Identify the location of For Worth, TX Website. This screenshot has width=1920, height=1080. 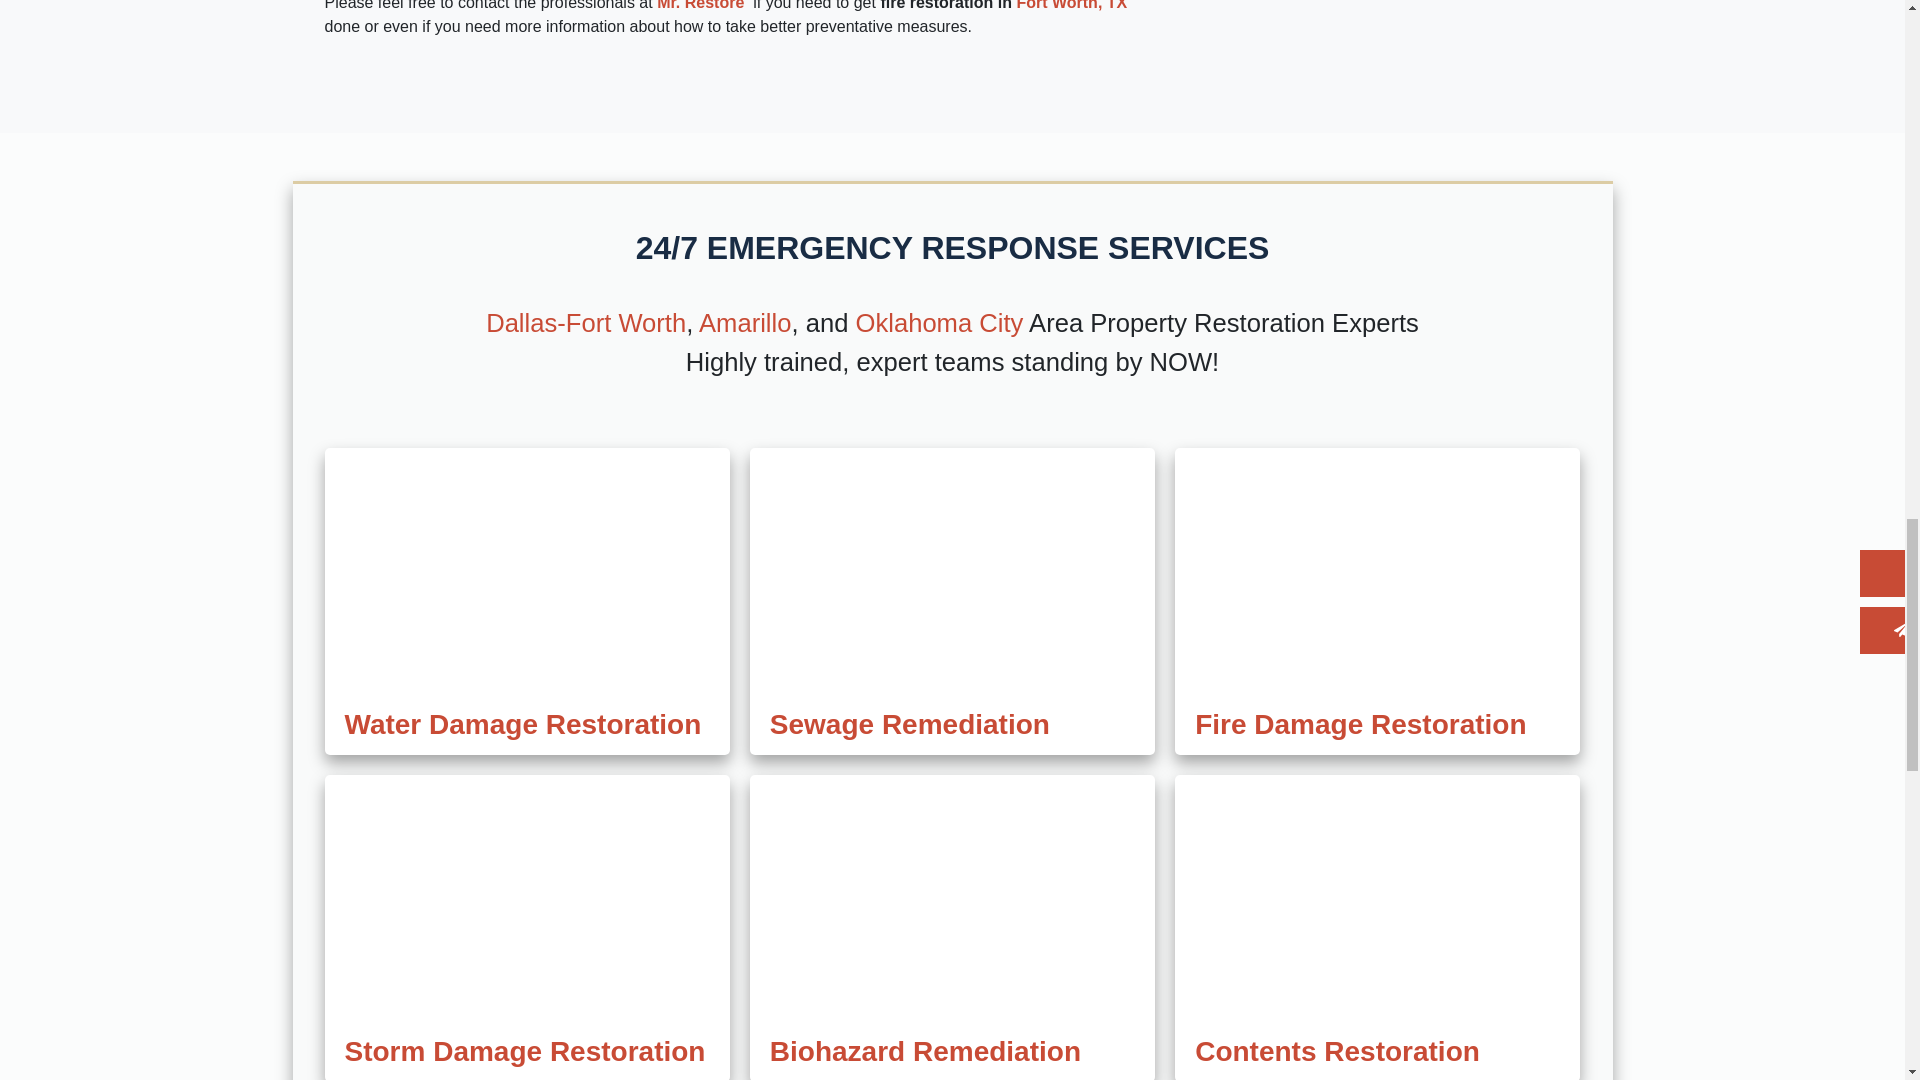
(1071, 5).